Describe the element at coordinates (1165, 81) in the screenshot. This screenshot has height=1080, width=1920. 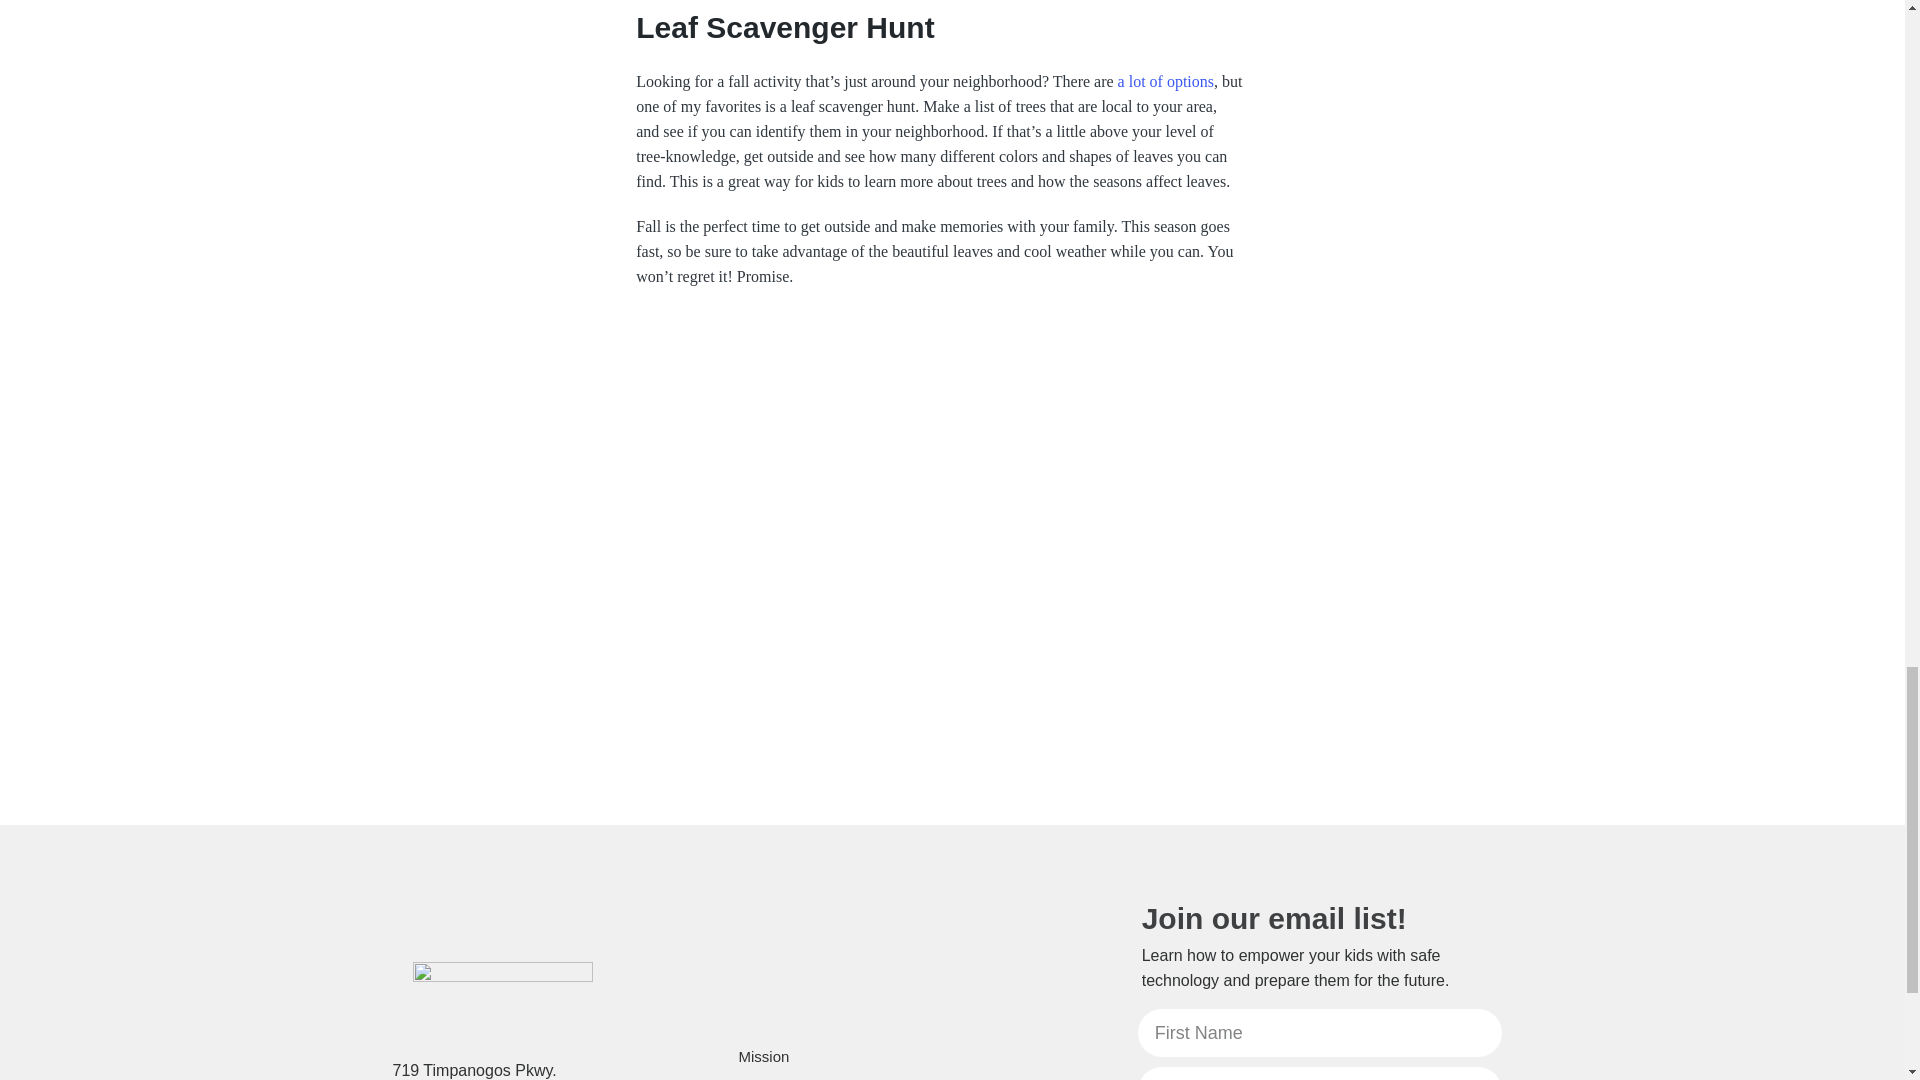
I see `a lot of options` at that location.